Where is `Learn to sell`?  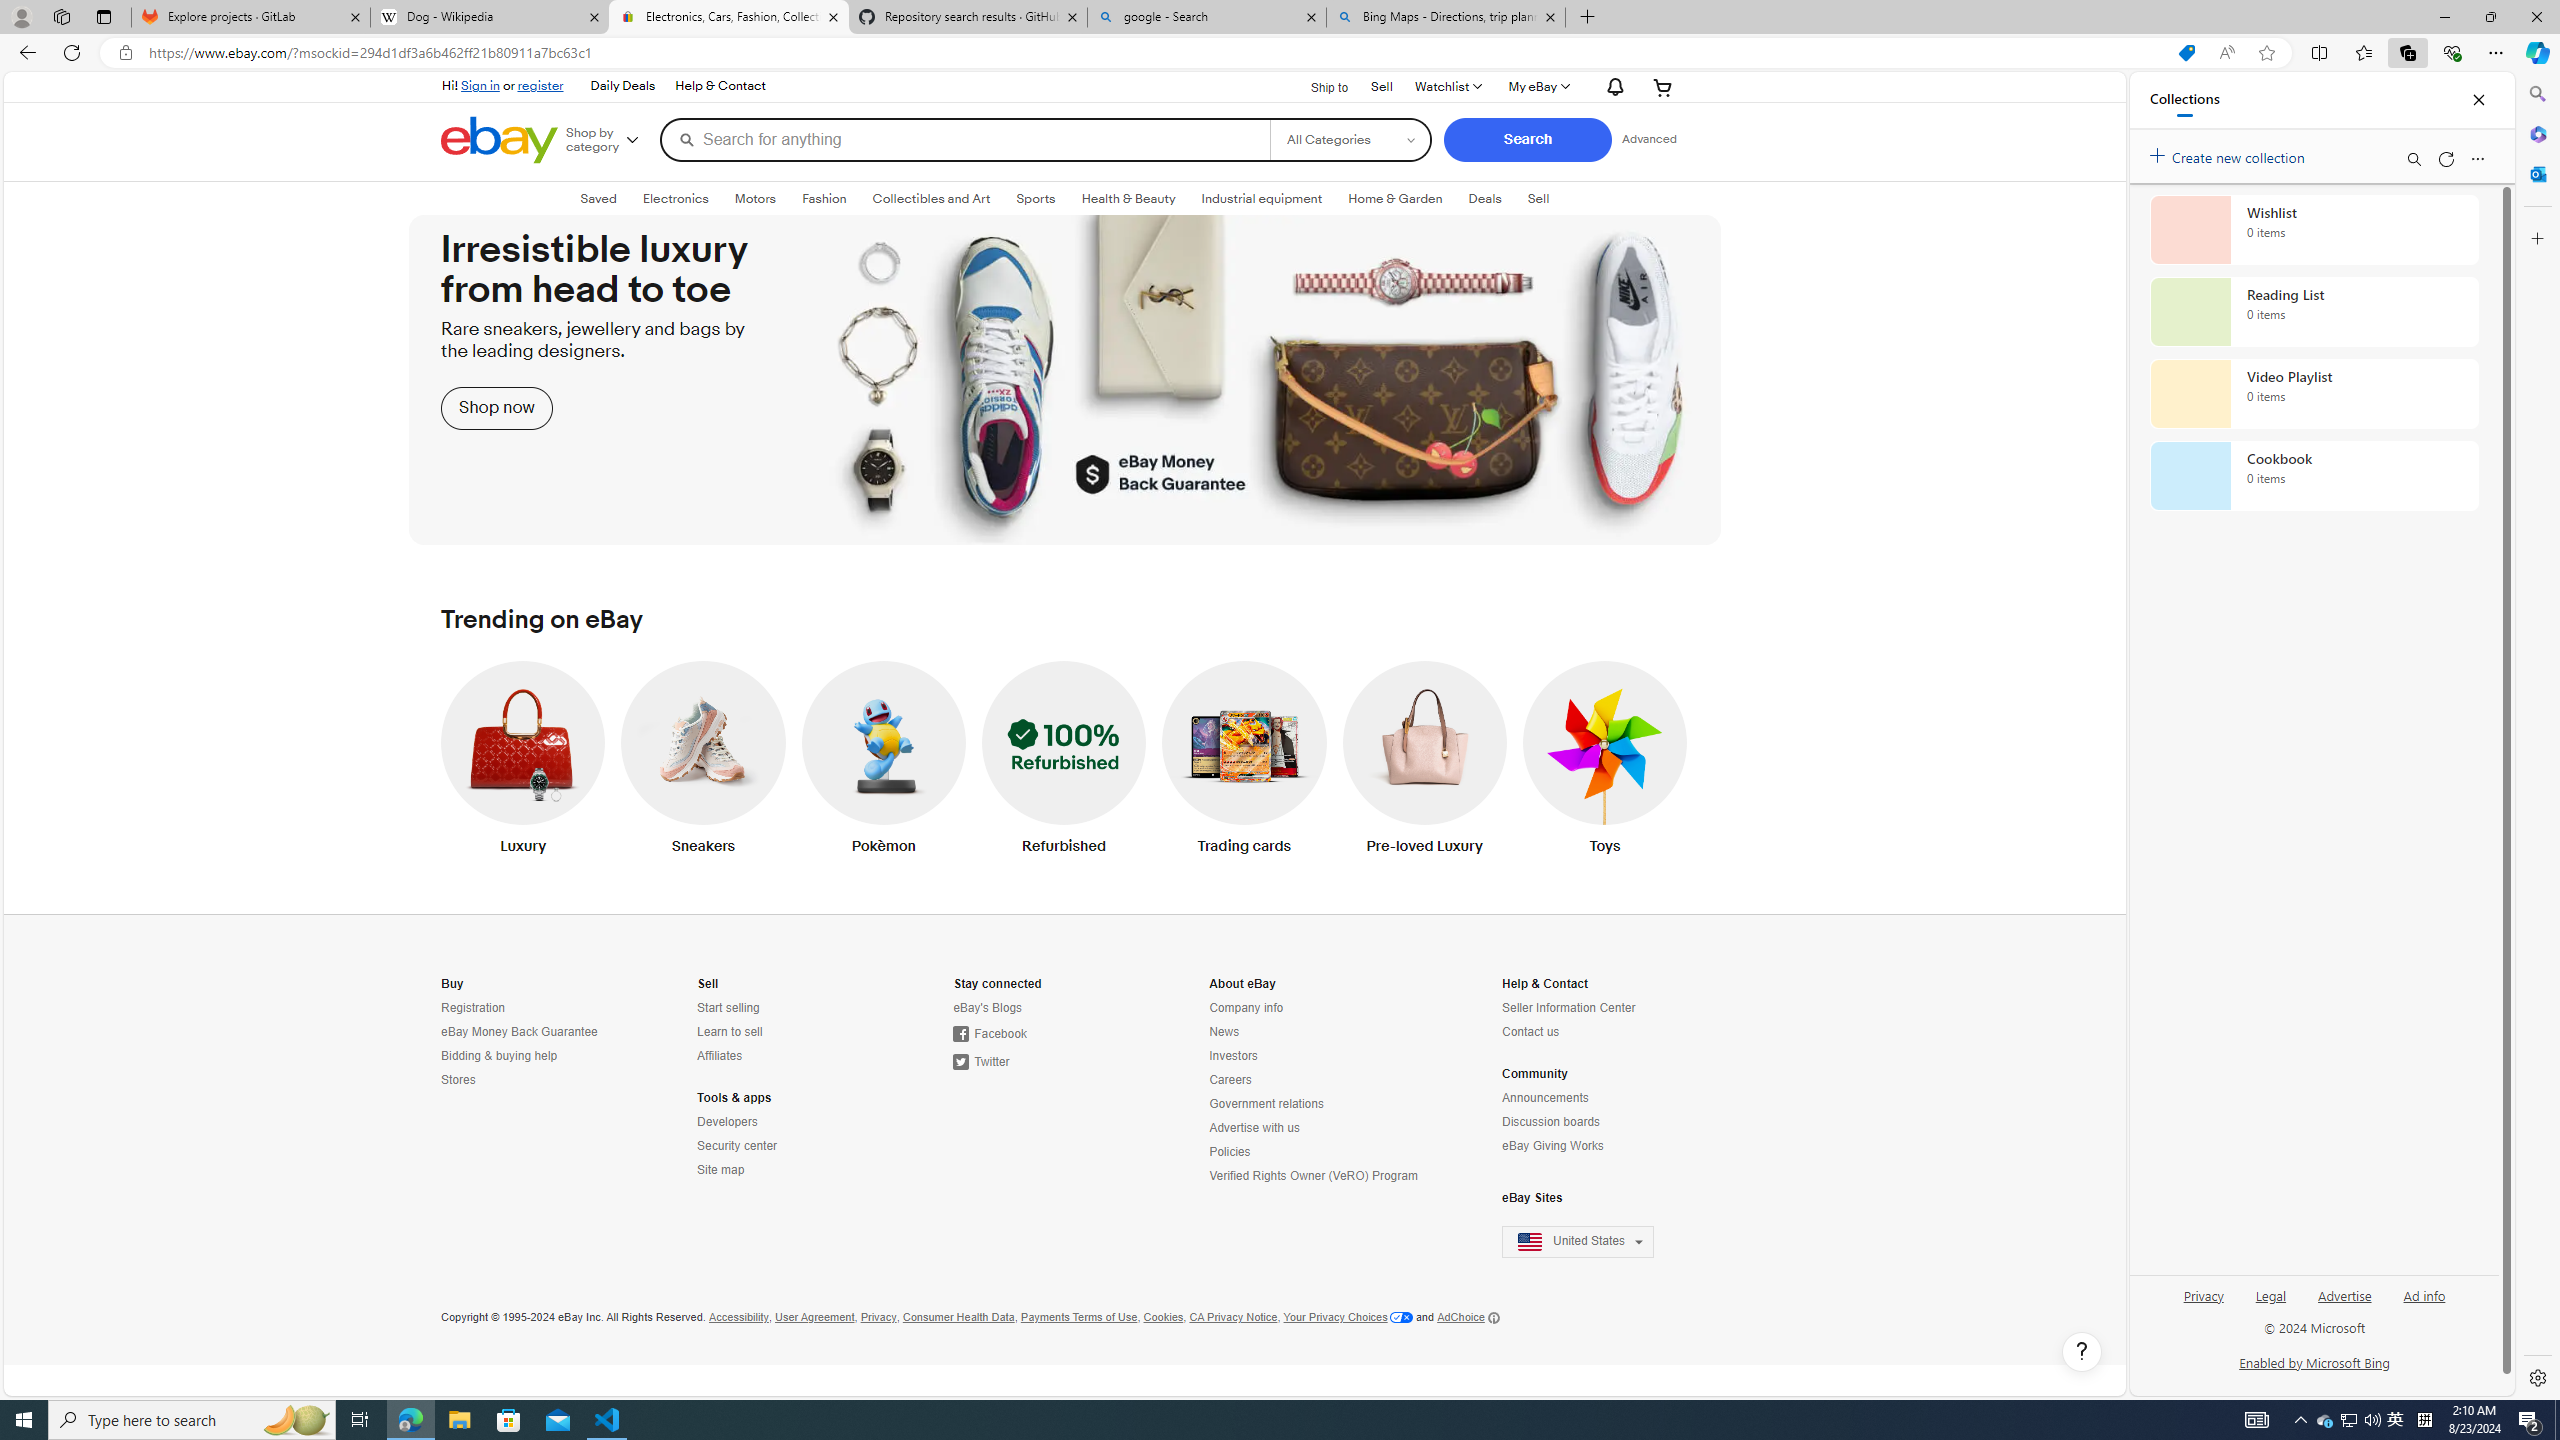
Learn to sell is located at coordinates (729, 1032).